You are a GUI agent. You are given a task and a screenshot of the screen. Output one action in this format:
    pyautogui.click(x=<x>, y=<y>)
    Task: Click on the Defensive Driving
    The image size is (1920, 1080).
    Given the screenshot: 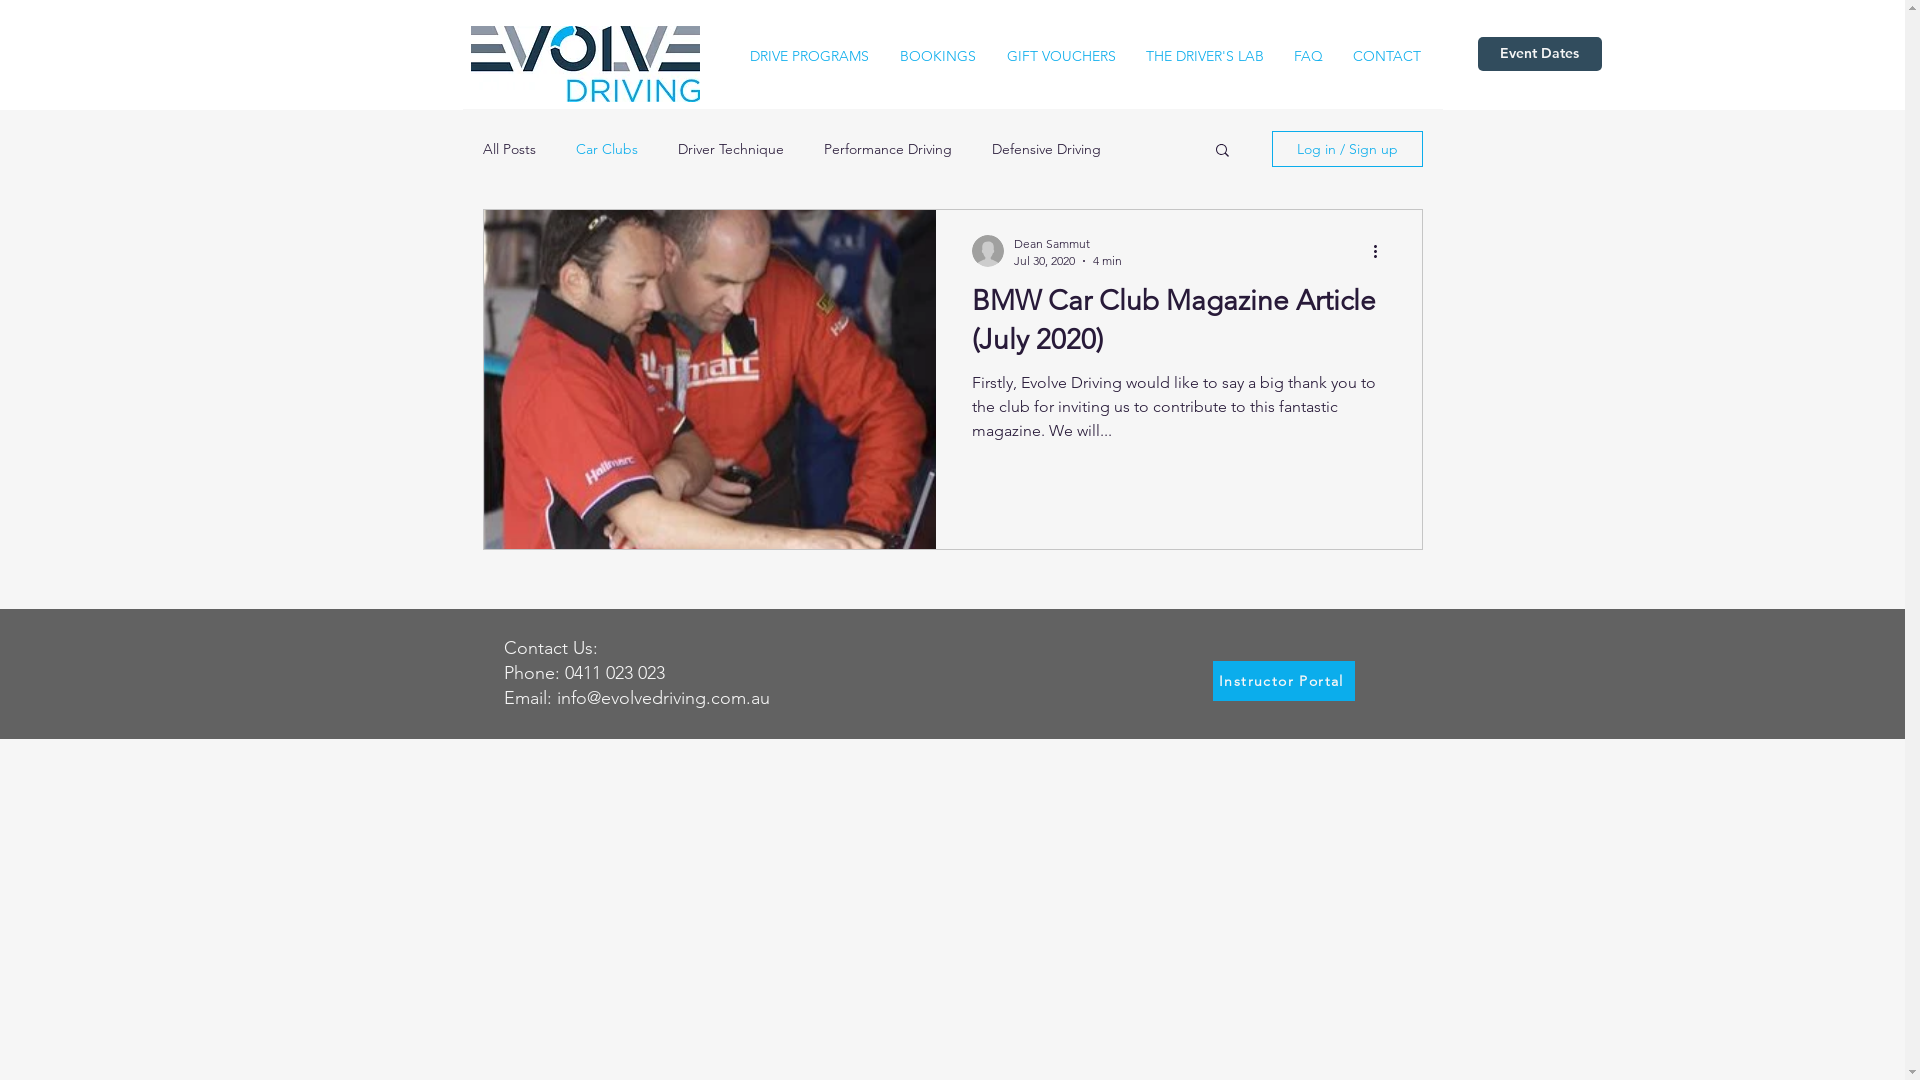 What is the action you would take?
    pyautogui.click(x=1046, y=149)
    